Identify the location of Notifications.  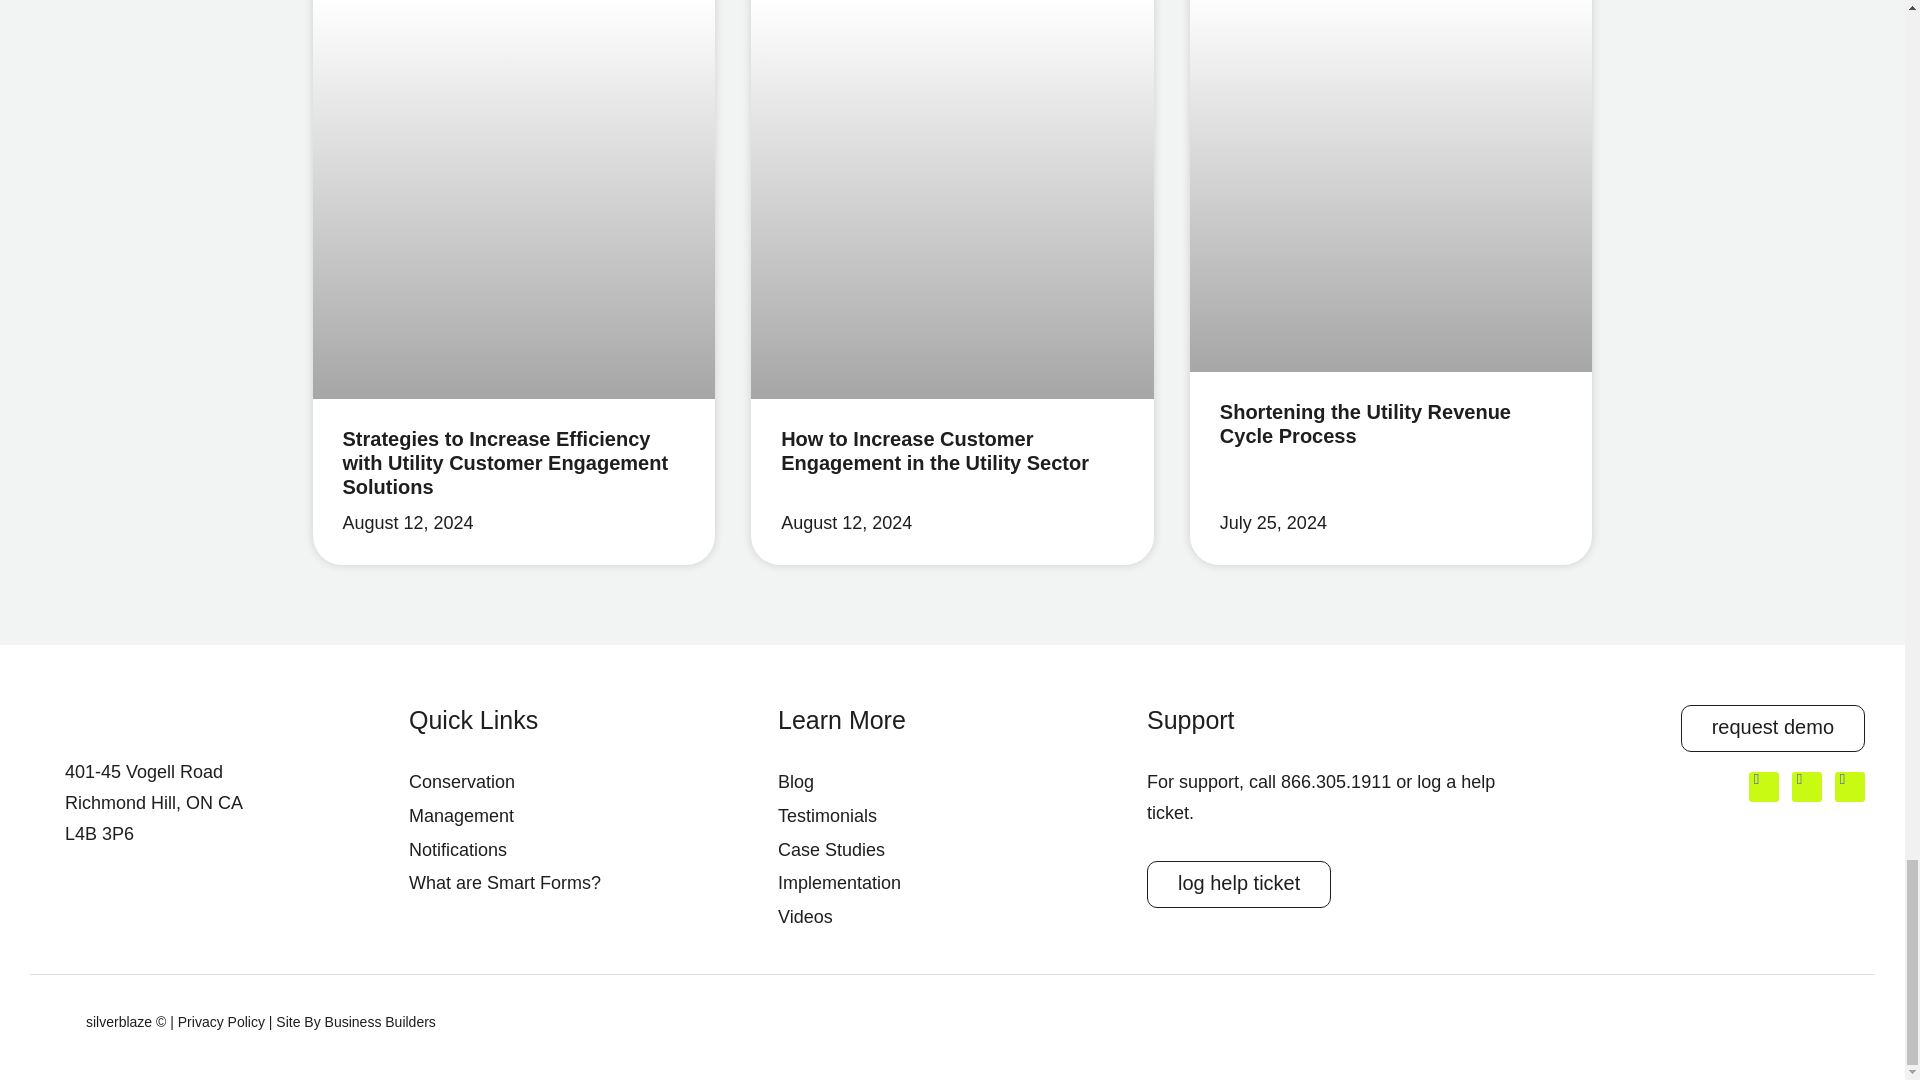
(583, 850).